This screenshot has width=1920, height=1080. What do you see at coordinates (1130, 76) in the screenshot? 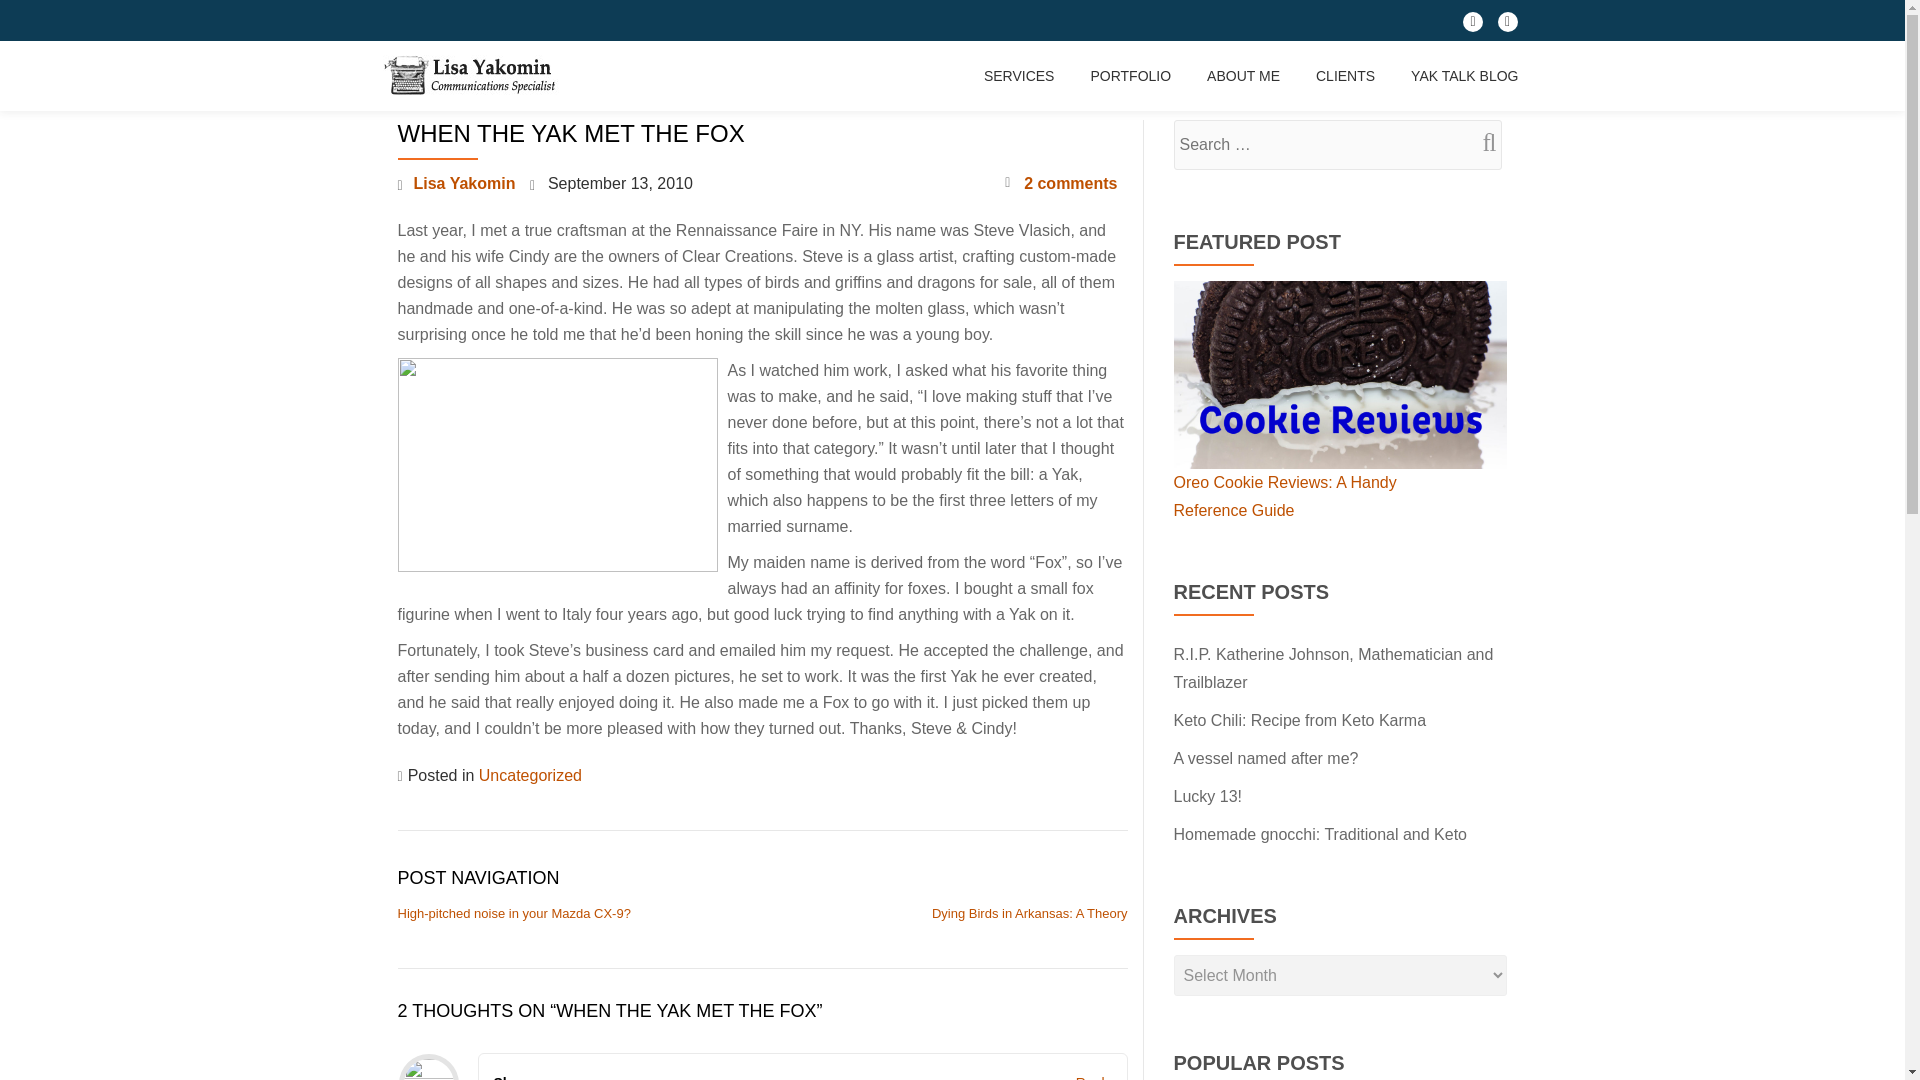
I see `PORTFOLIO` at bounding box center [1130, 76].